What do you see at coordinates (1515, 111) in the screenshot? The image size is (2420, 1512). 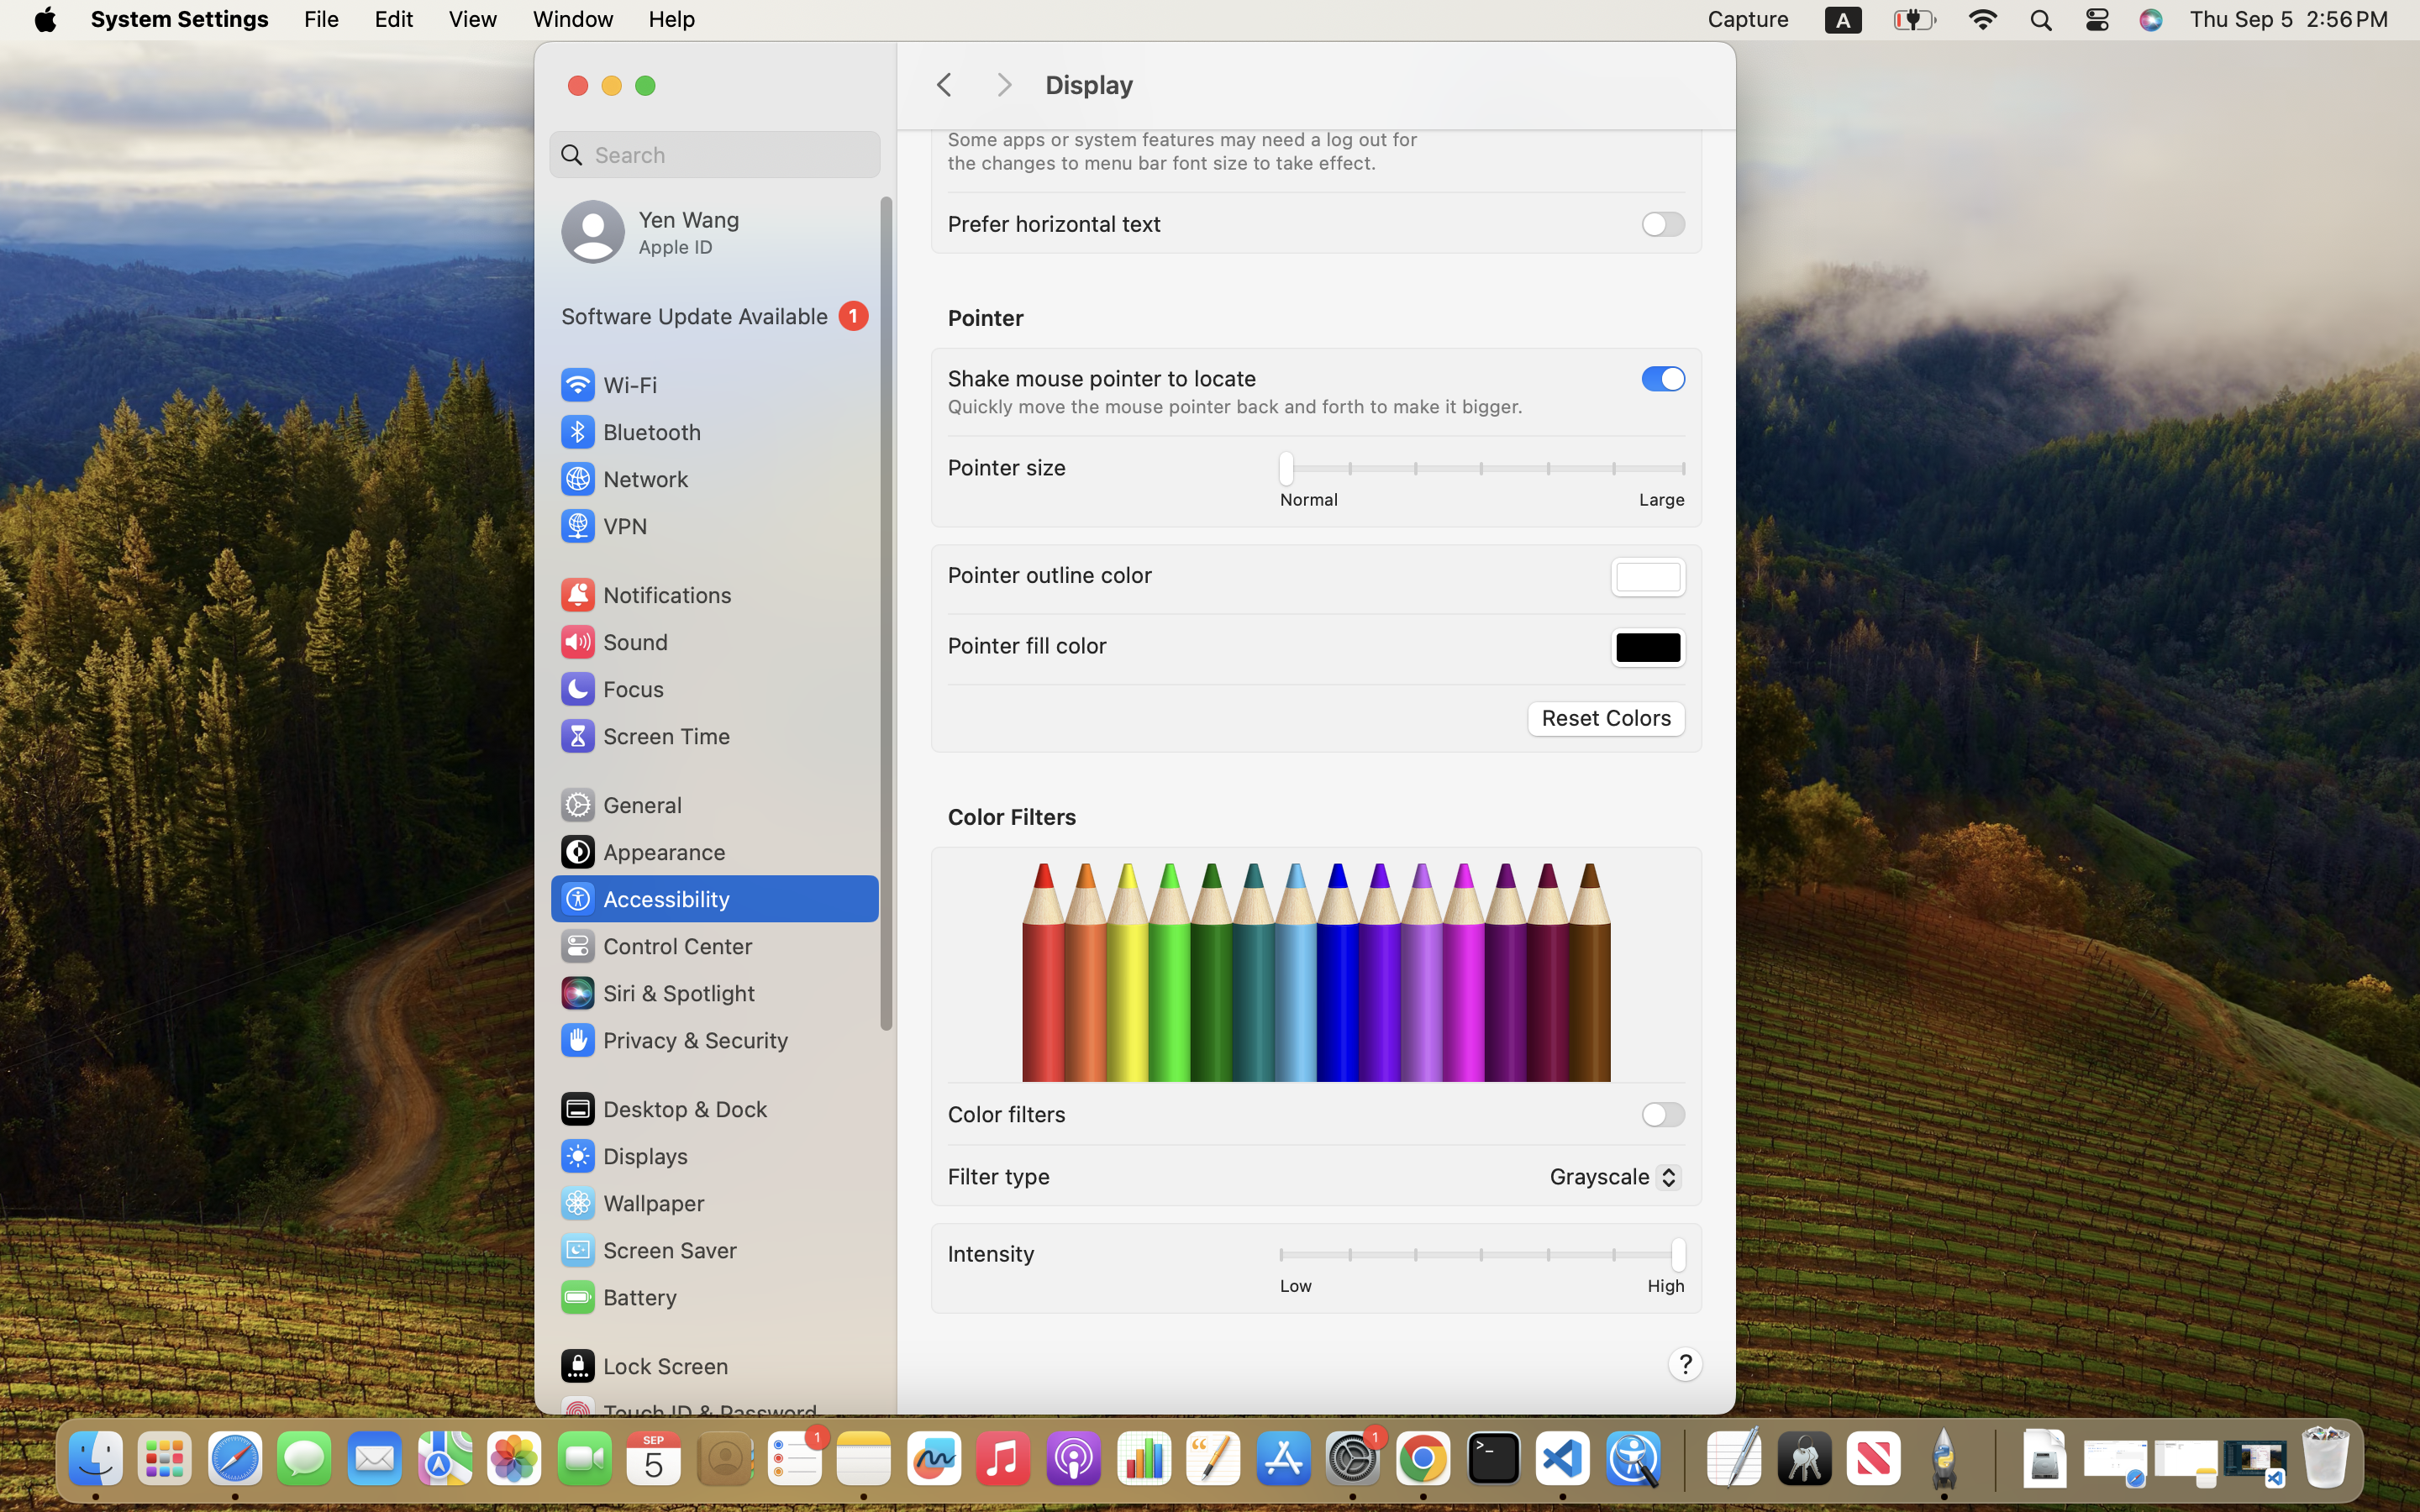 I see `1` at bounding box center [1515, 111].